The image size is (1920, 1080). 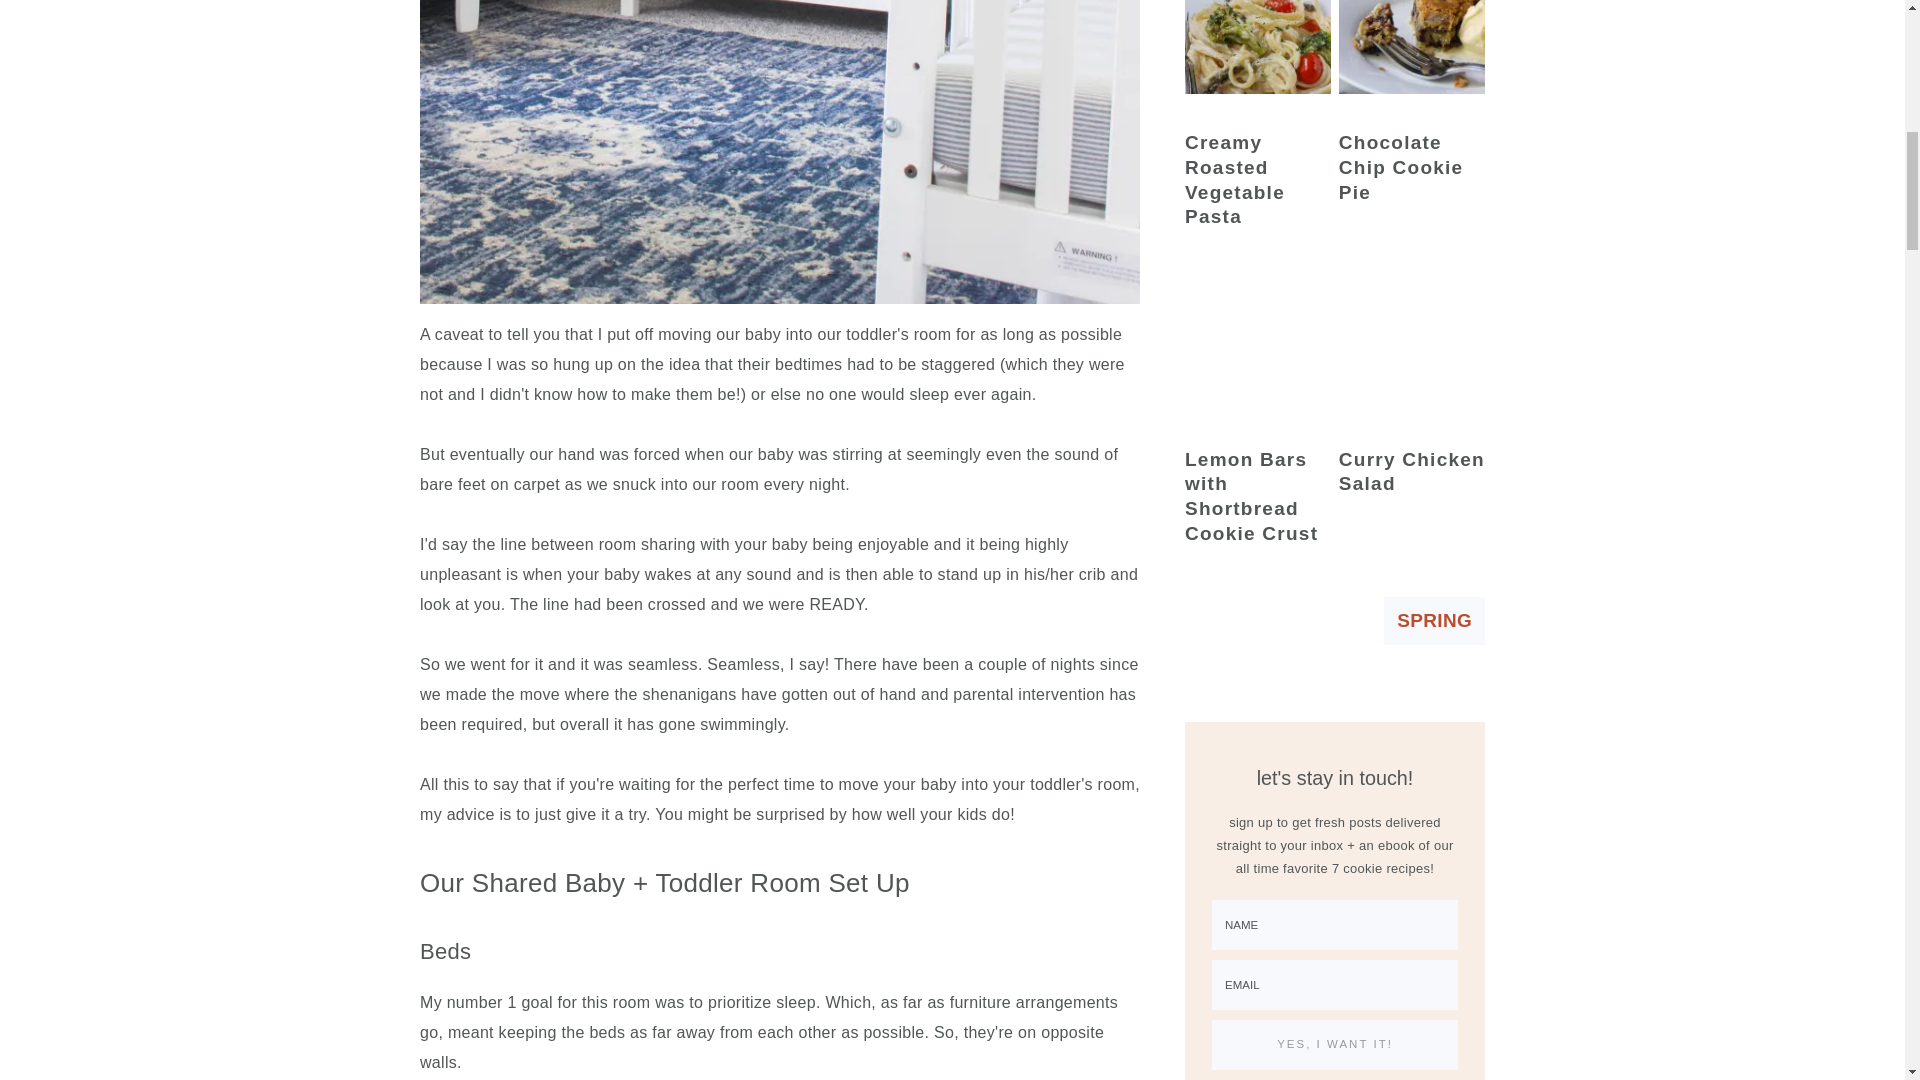 I want to click on Spring, so click(x=1434, y=620).